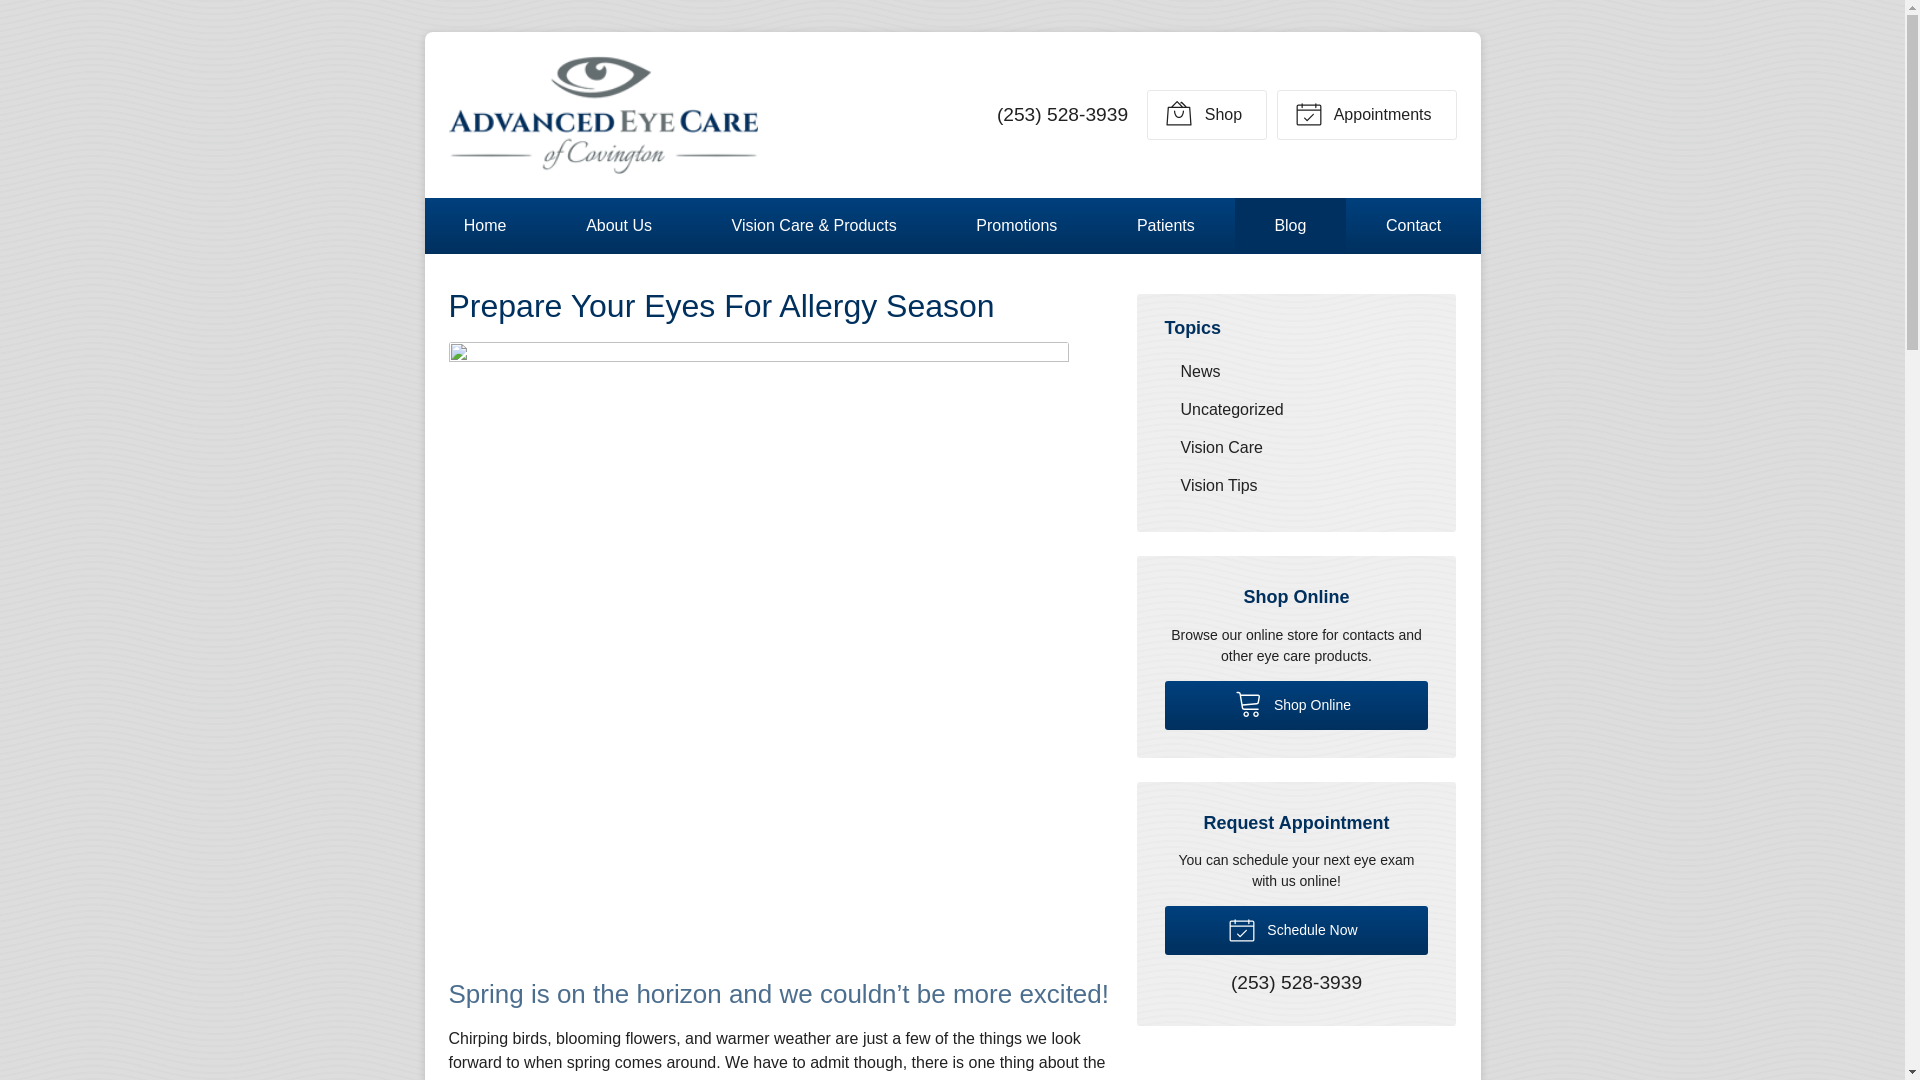  What do you see at coordinates (1296, 930) in the screenshot?
I see `Schedule Now` at bounding box center [1296, 930].